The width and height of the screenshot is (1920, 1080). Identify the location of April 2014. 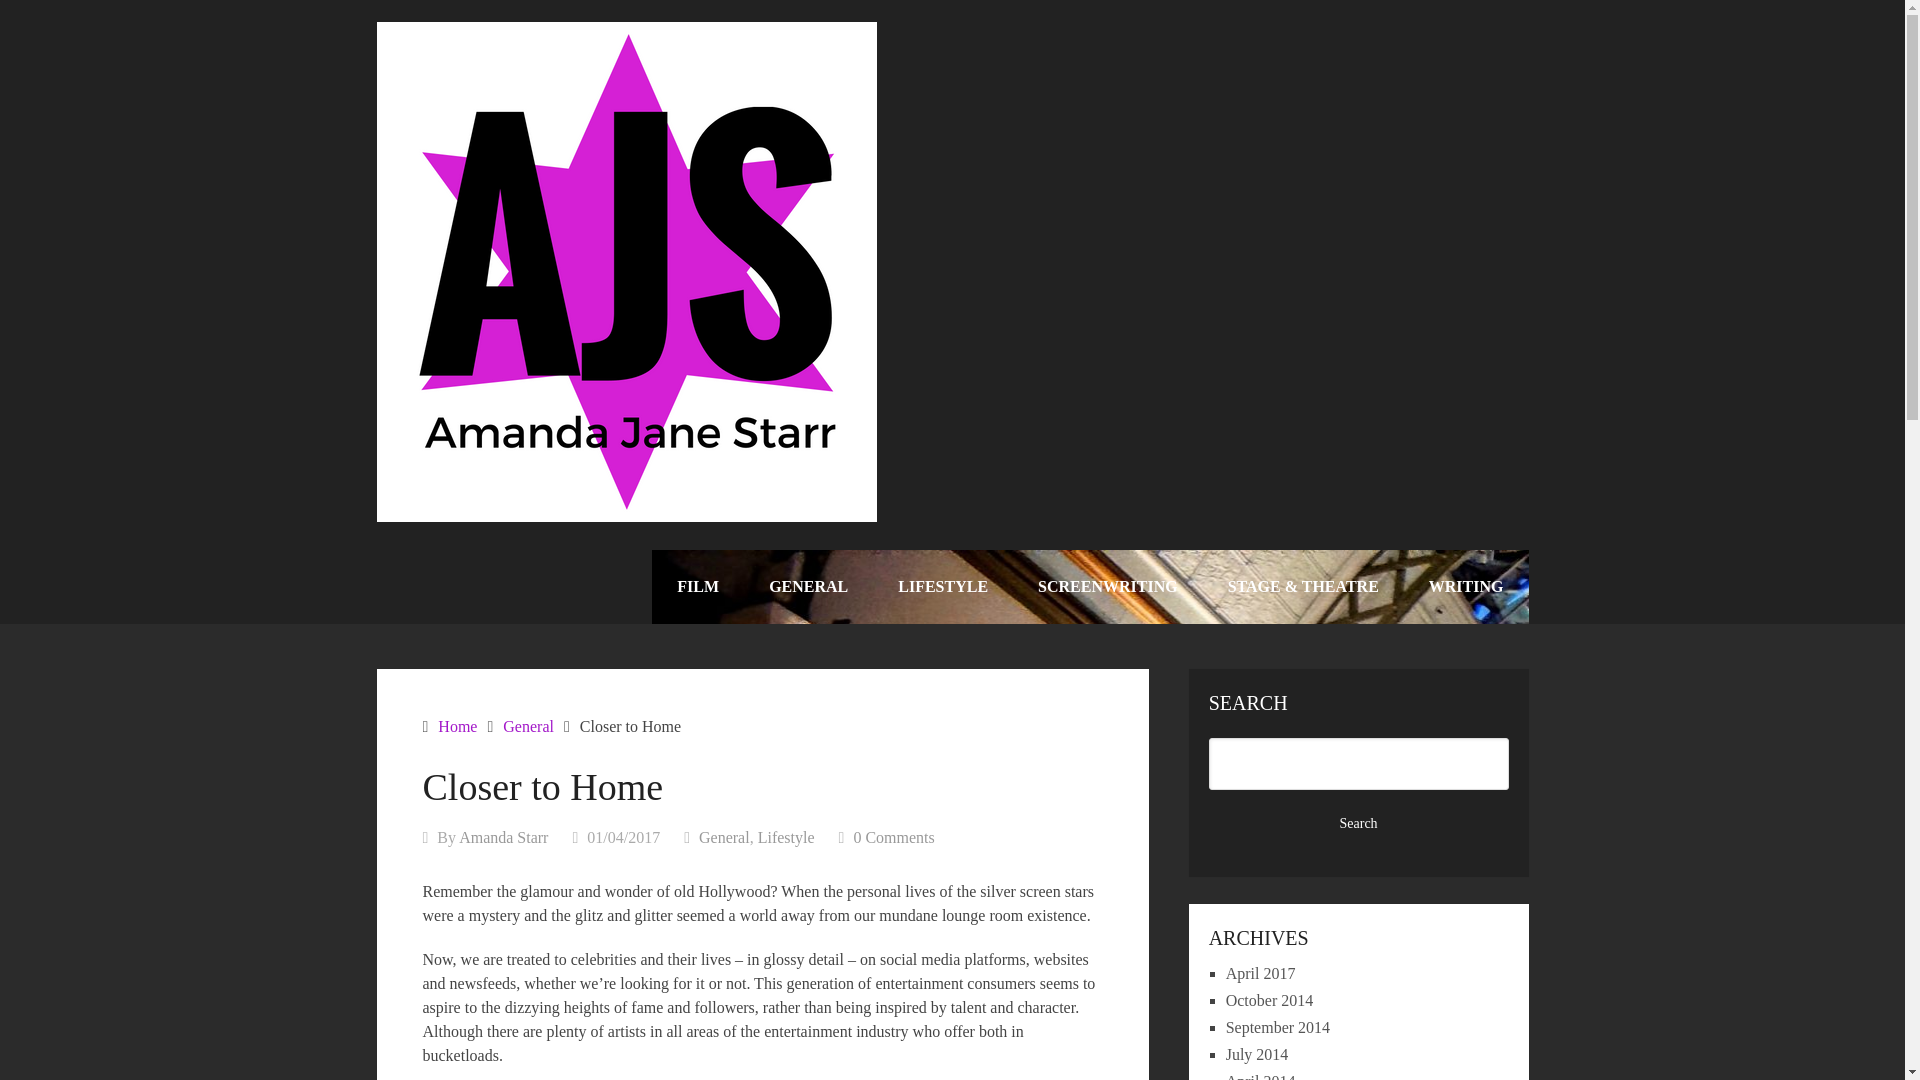
(1261, 1076).